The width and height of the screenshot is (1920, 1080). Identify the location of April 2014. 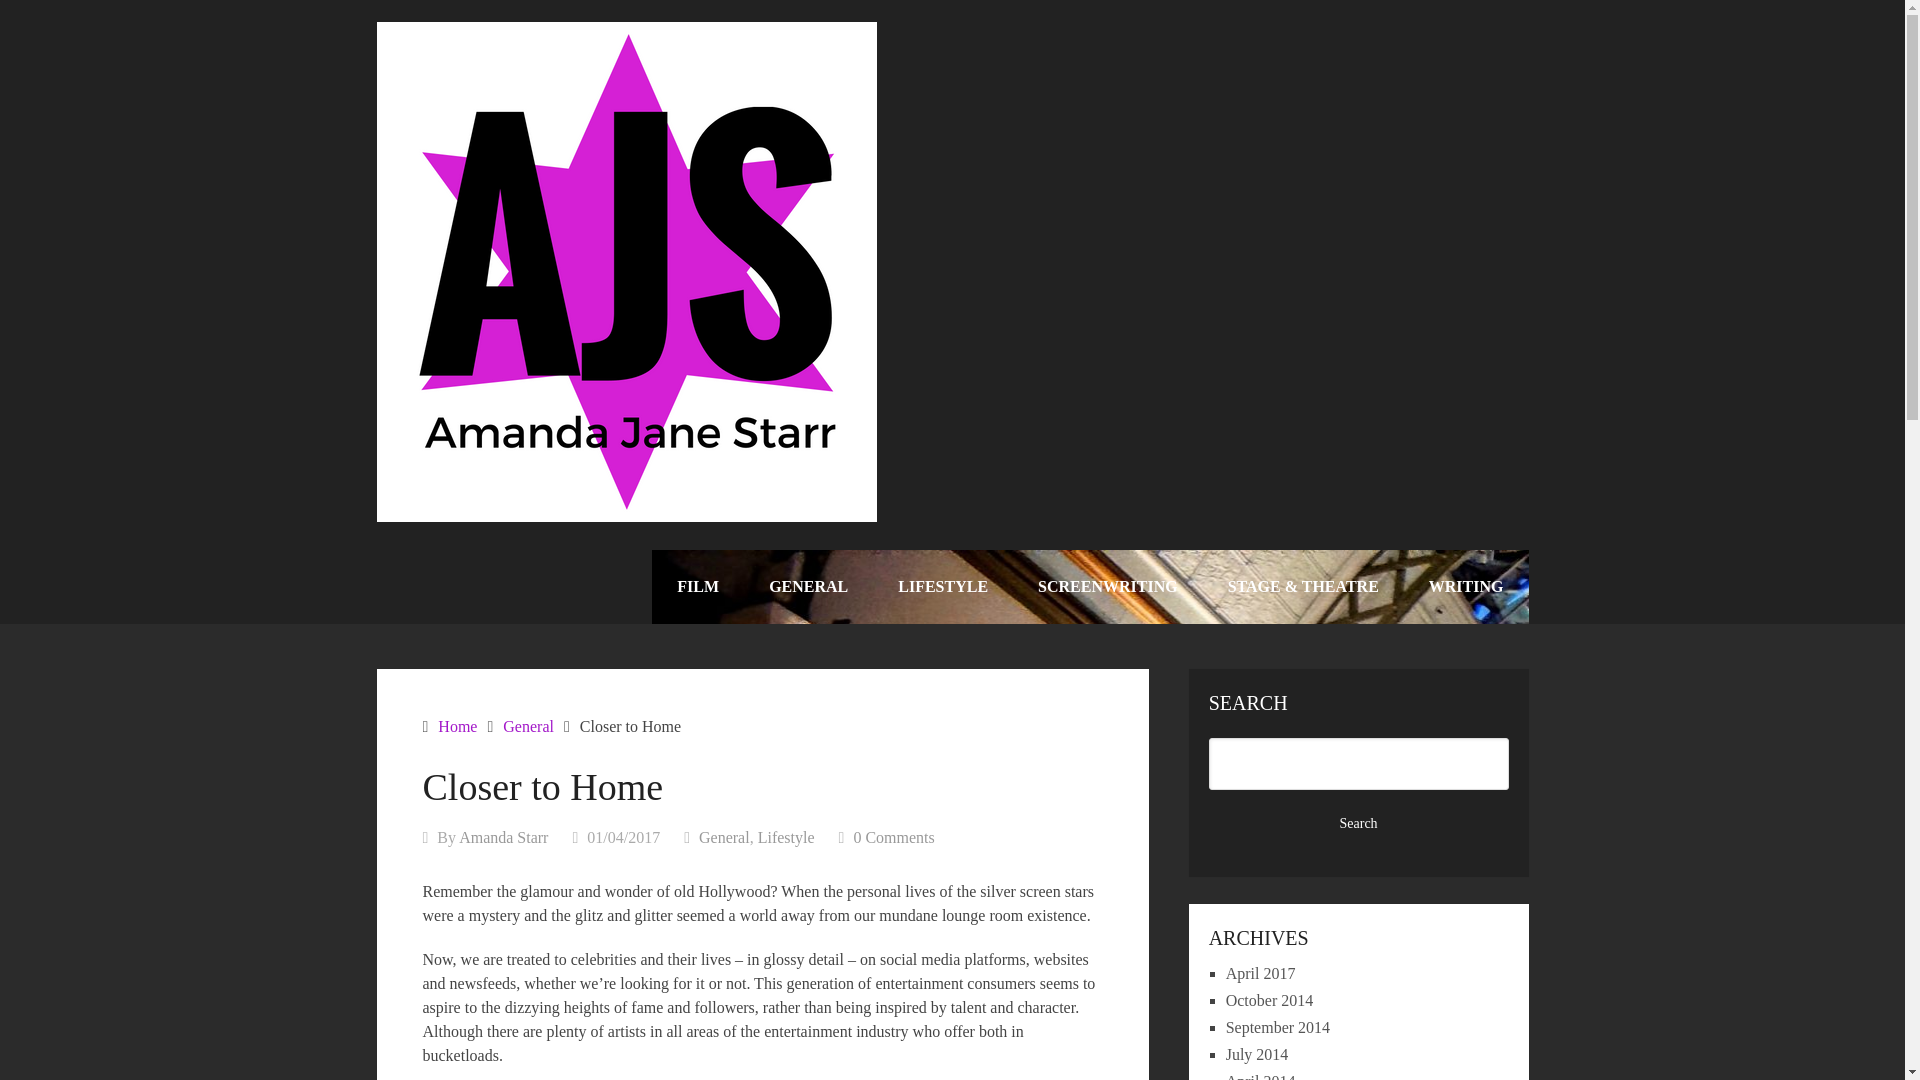
(1261, 1076).